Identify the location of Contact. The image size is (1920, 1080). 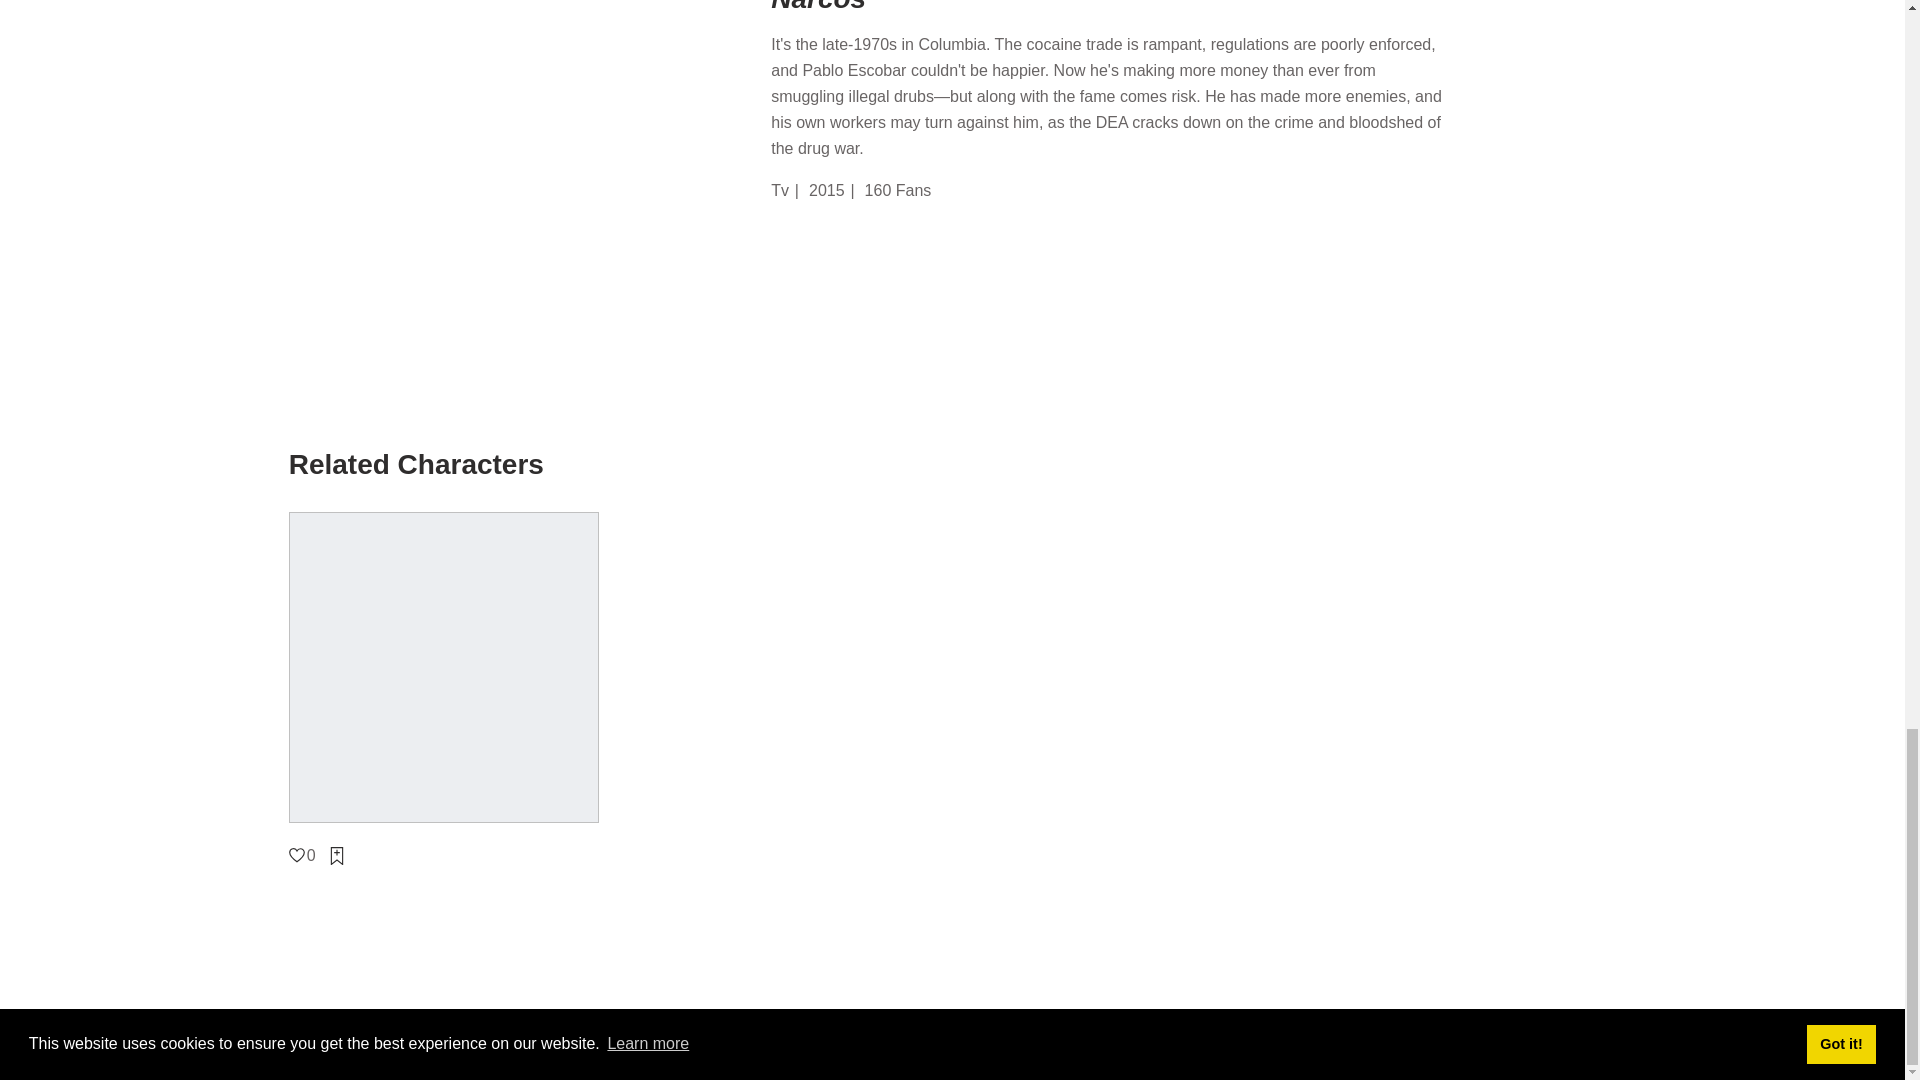
(787, 1052).